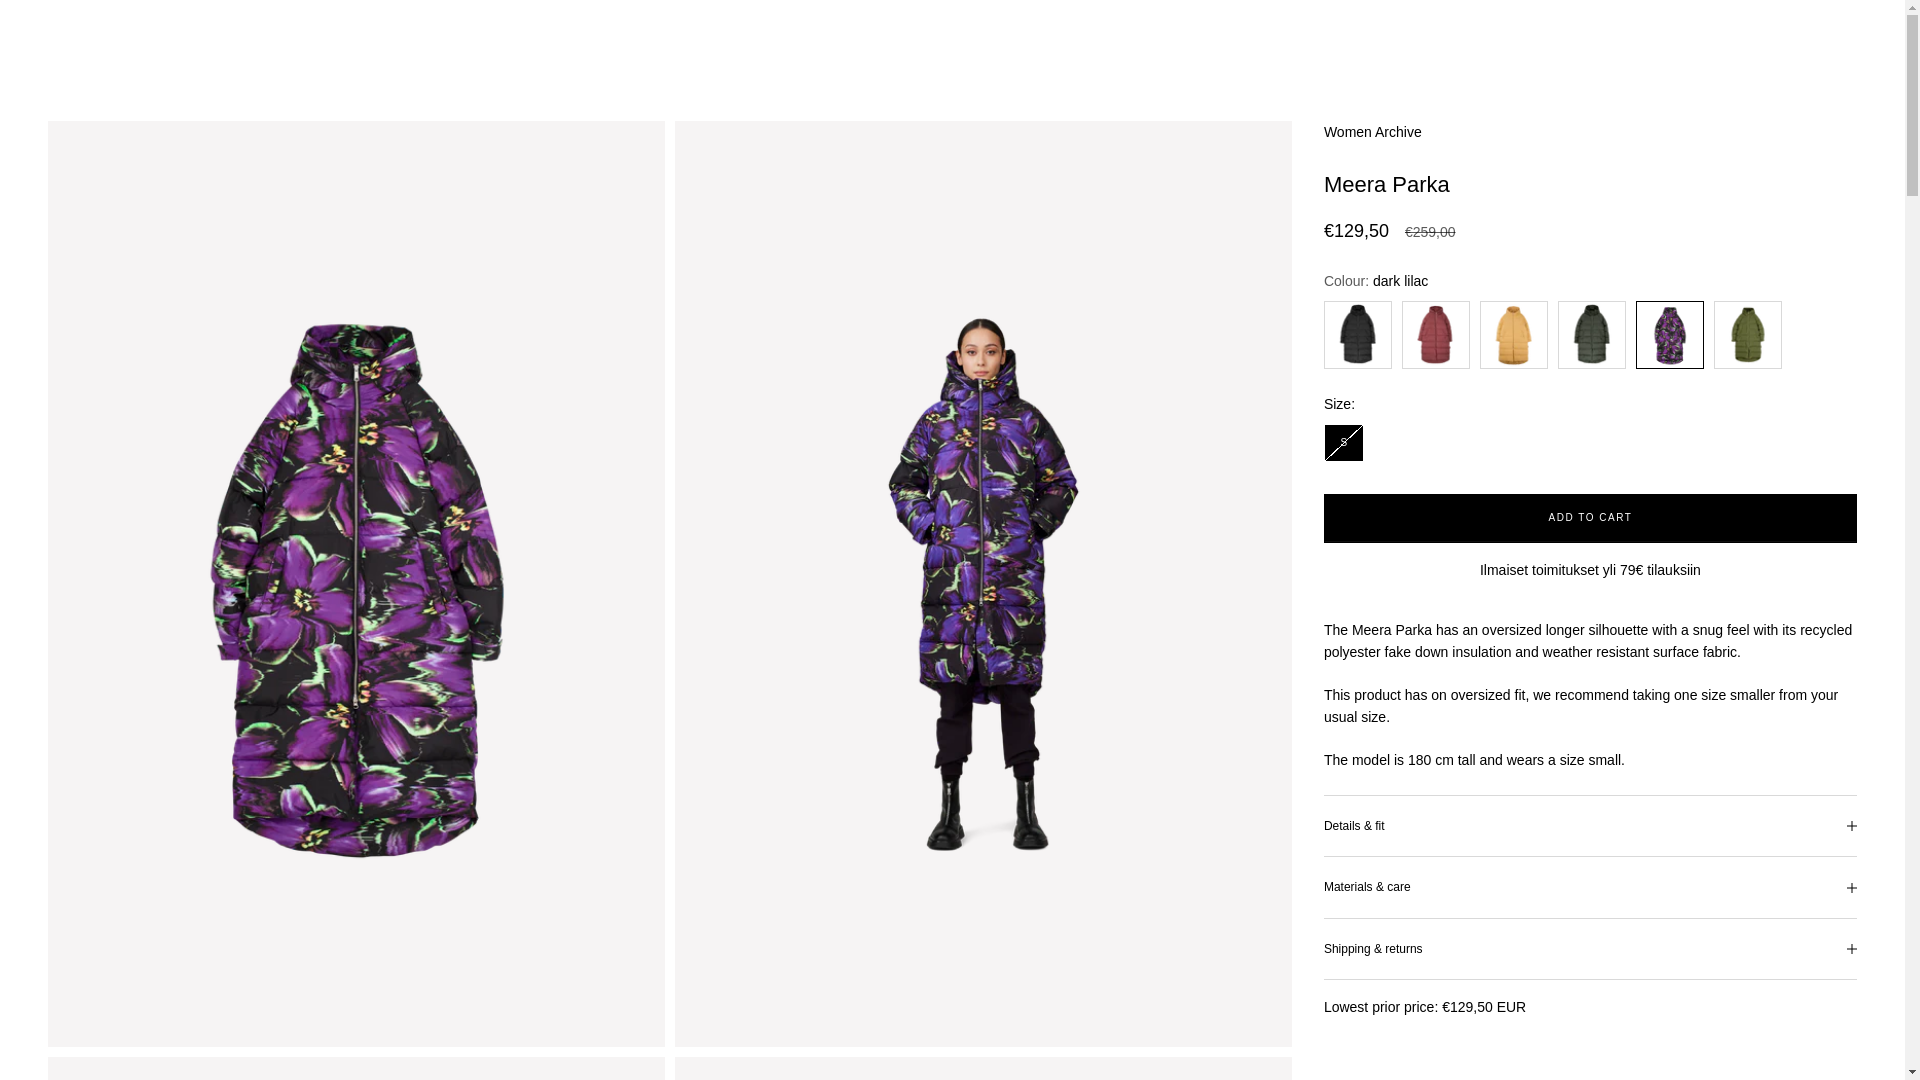  What do you see at coordinates (108, 36) in the screenshot?
I see `WOMEN` at bounding box center [108, 36].